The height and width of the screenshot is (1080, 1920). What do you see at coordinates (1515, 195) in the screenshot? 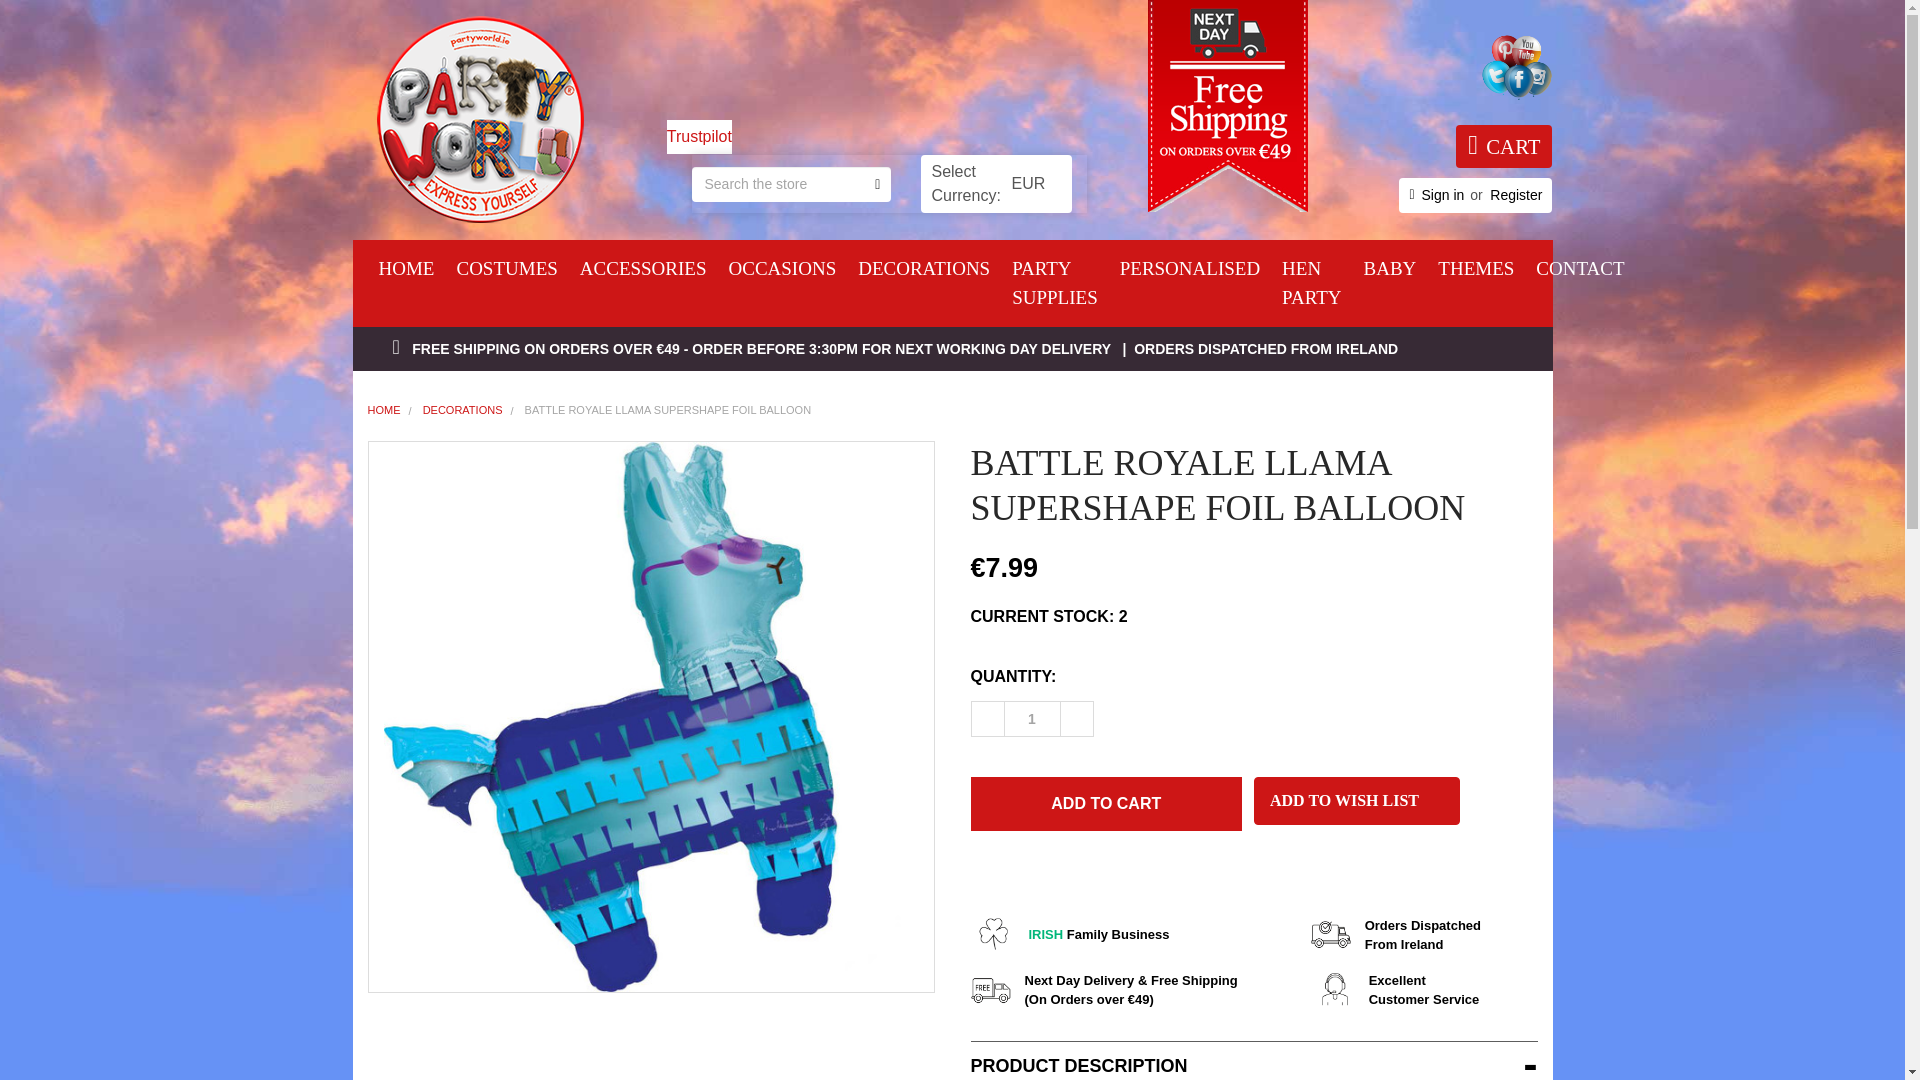
I see `Register` at bounding box center [1515, 195].